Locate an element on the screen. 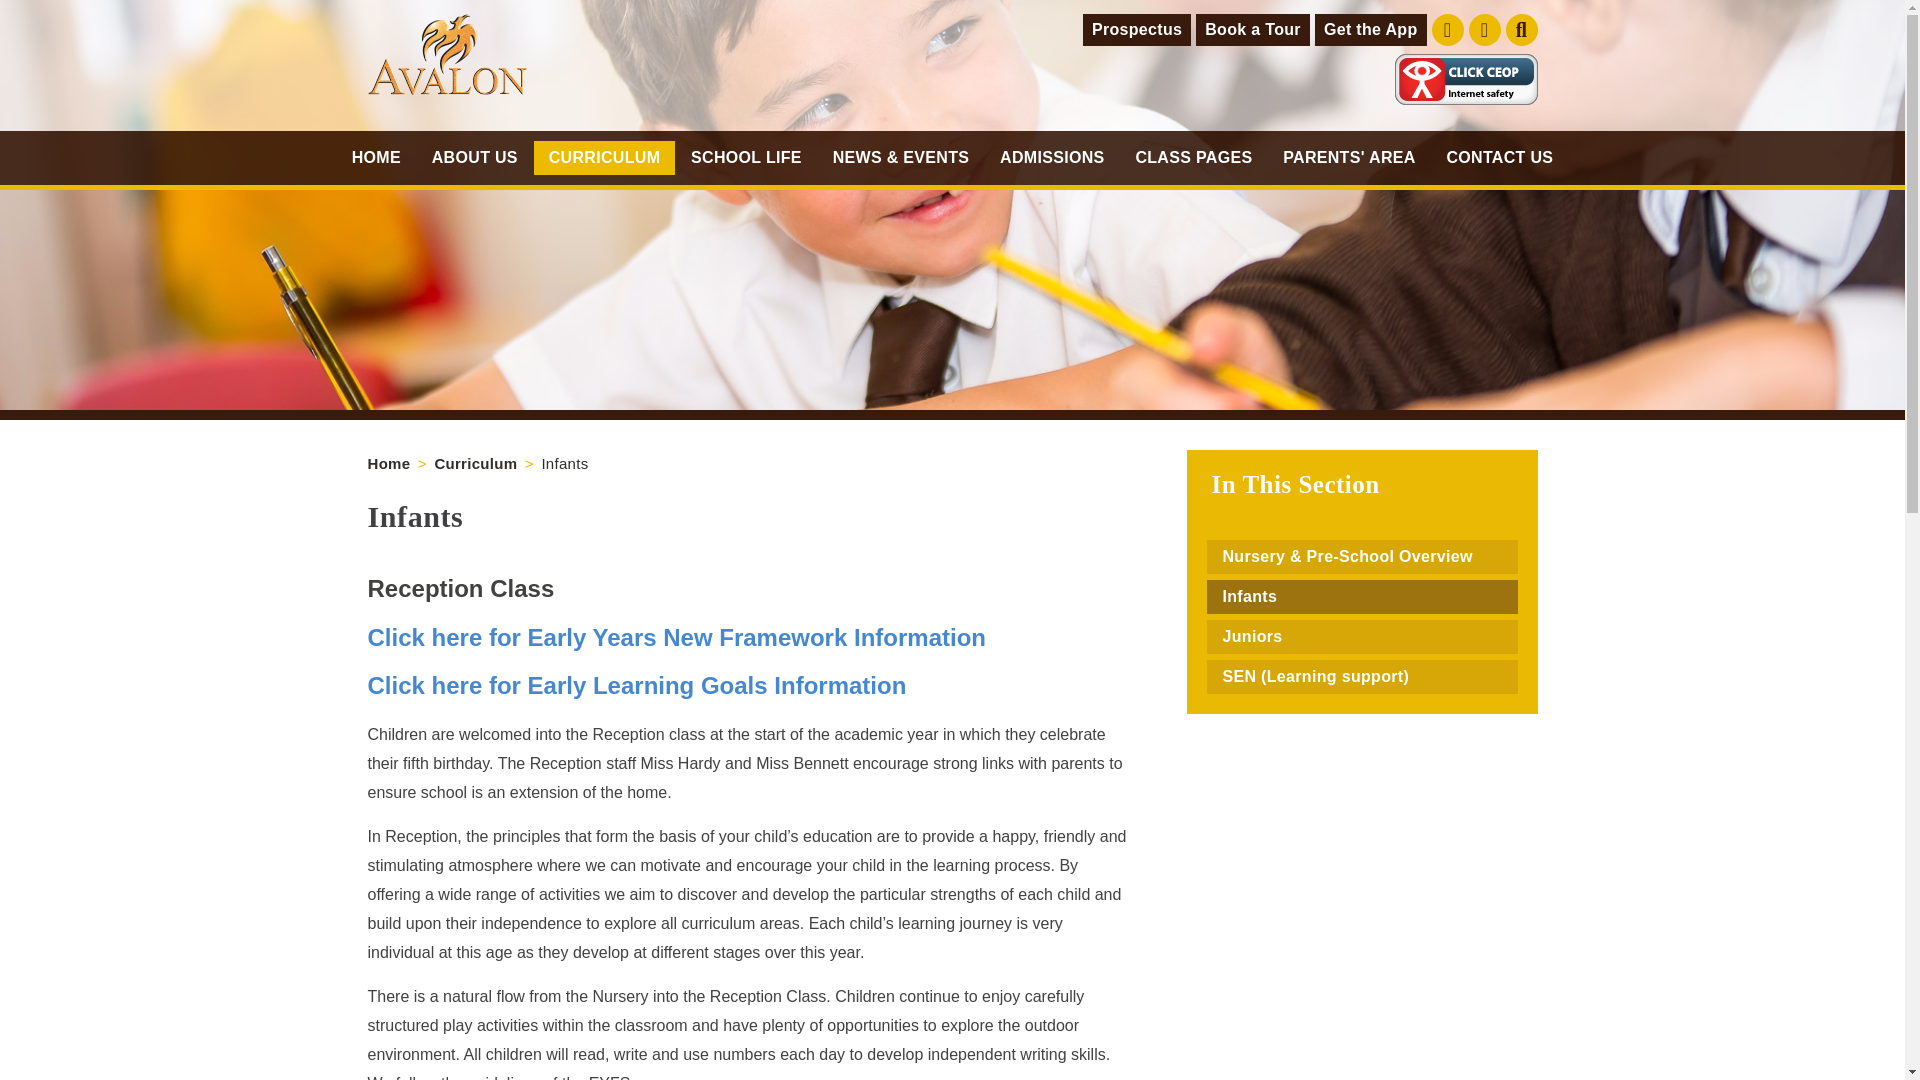  Curriculum is located at coordinates (474, 462).